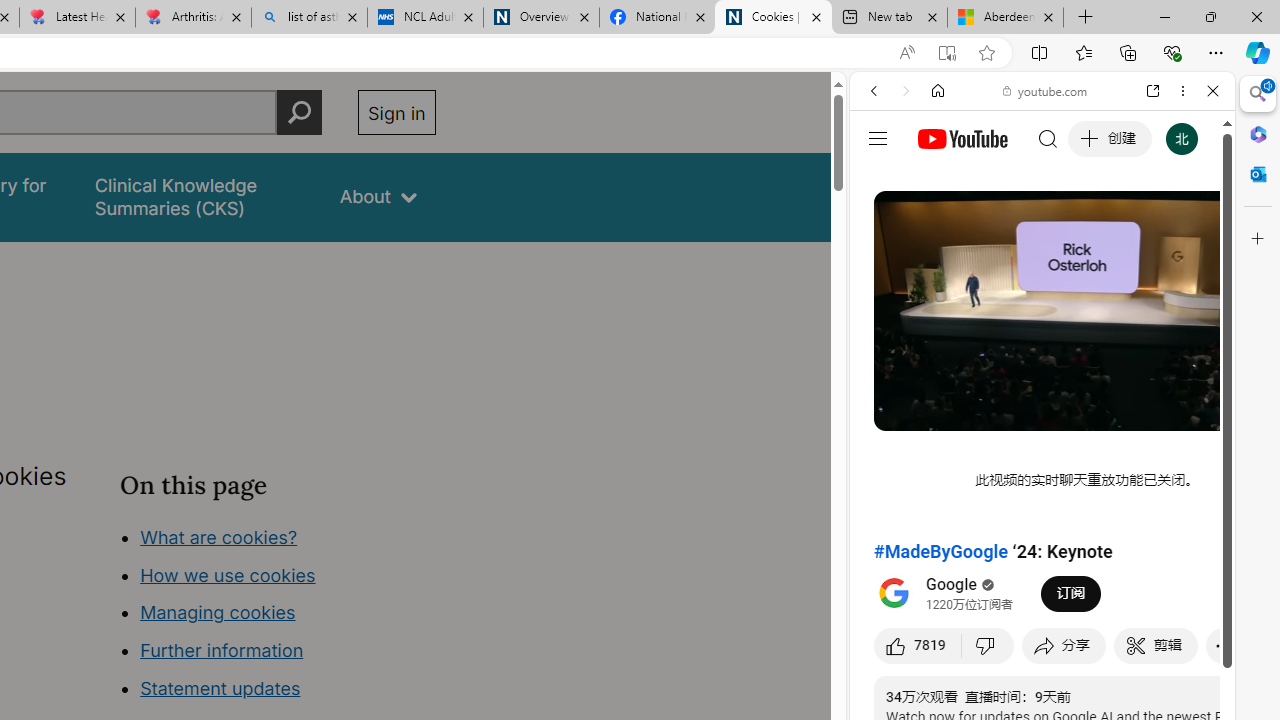 The height and width of the screenshot is (720, 1280). What do you see at coordinates (882, 180) in the screenshot?
I see `Web scope` at bounding box center [882, 180].